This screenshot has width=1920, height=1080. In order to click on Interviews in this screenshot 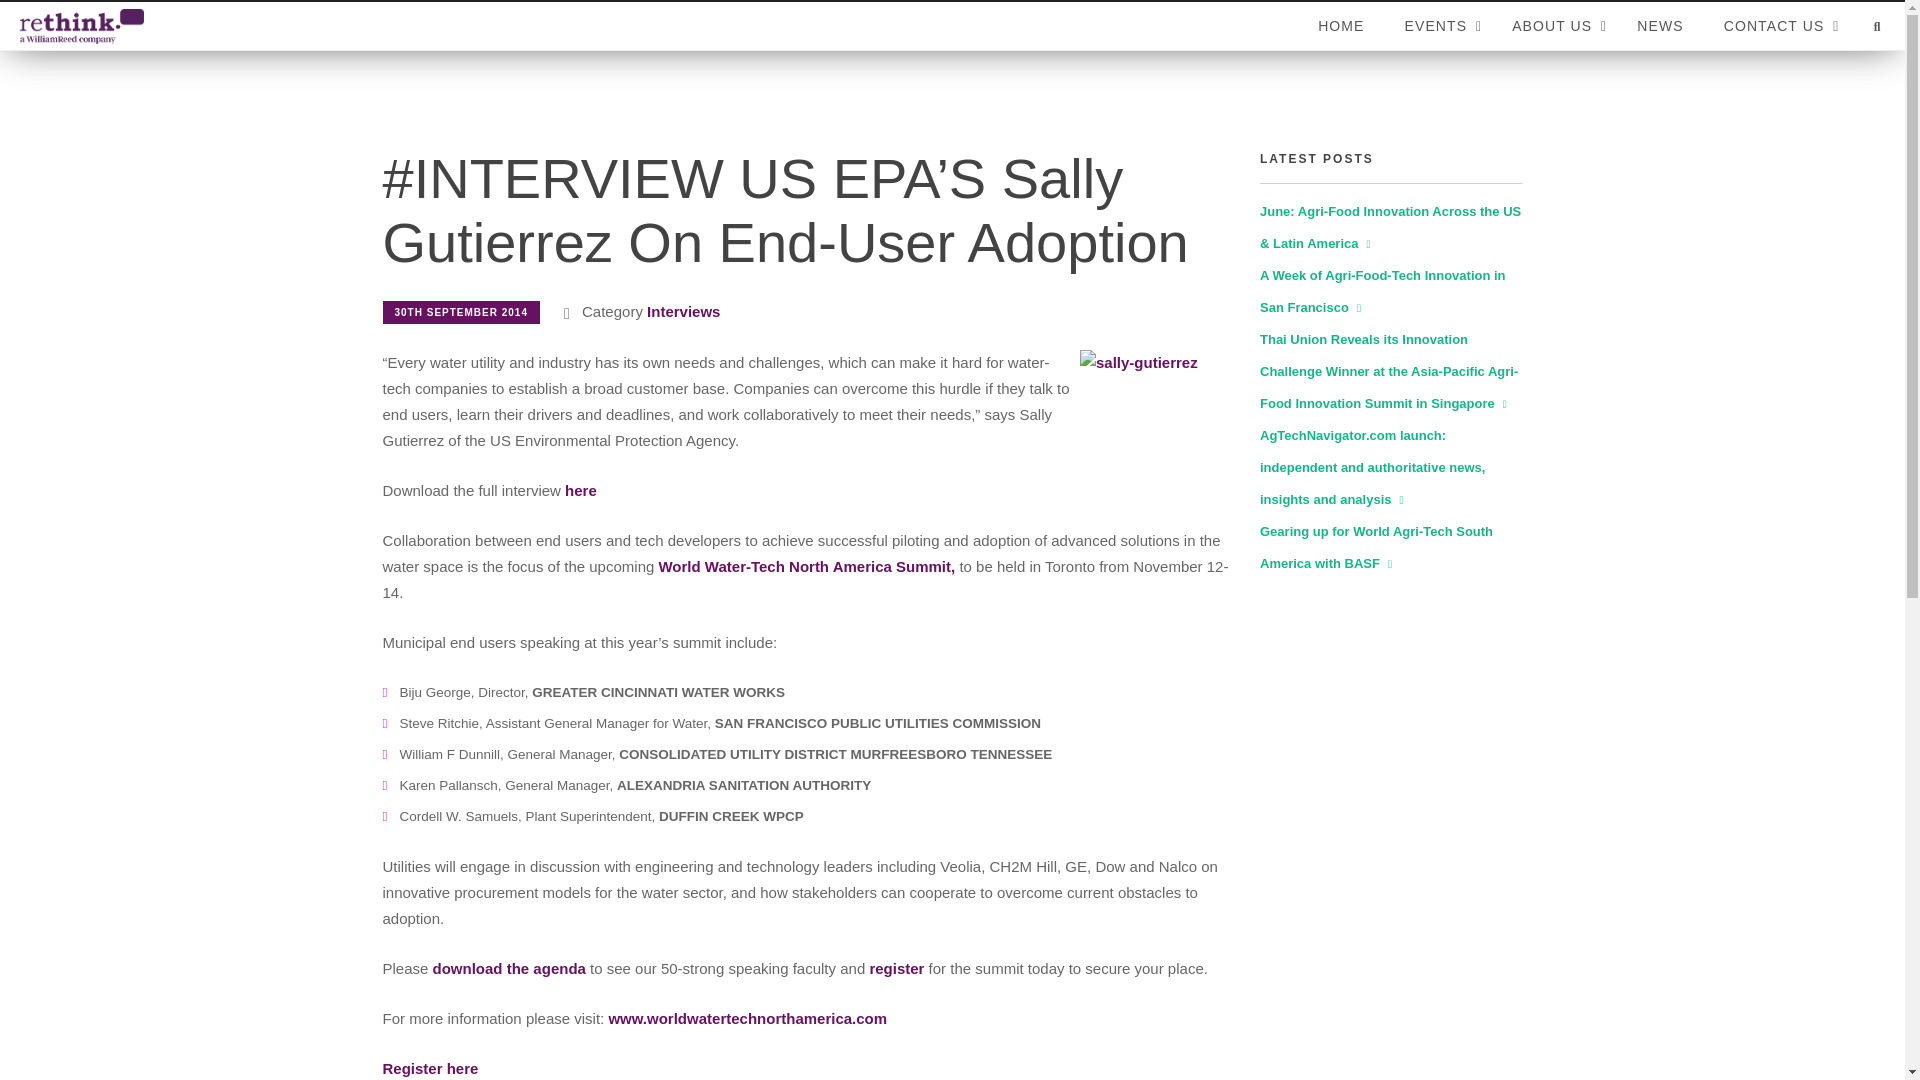, I will do `click(684, 311)`.